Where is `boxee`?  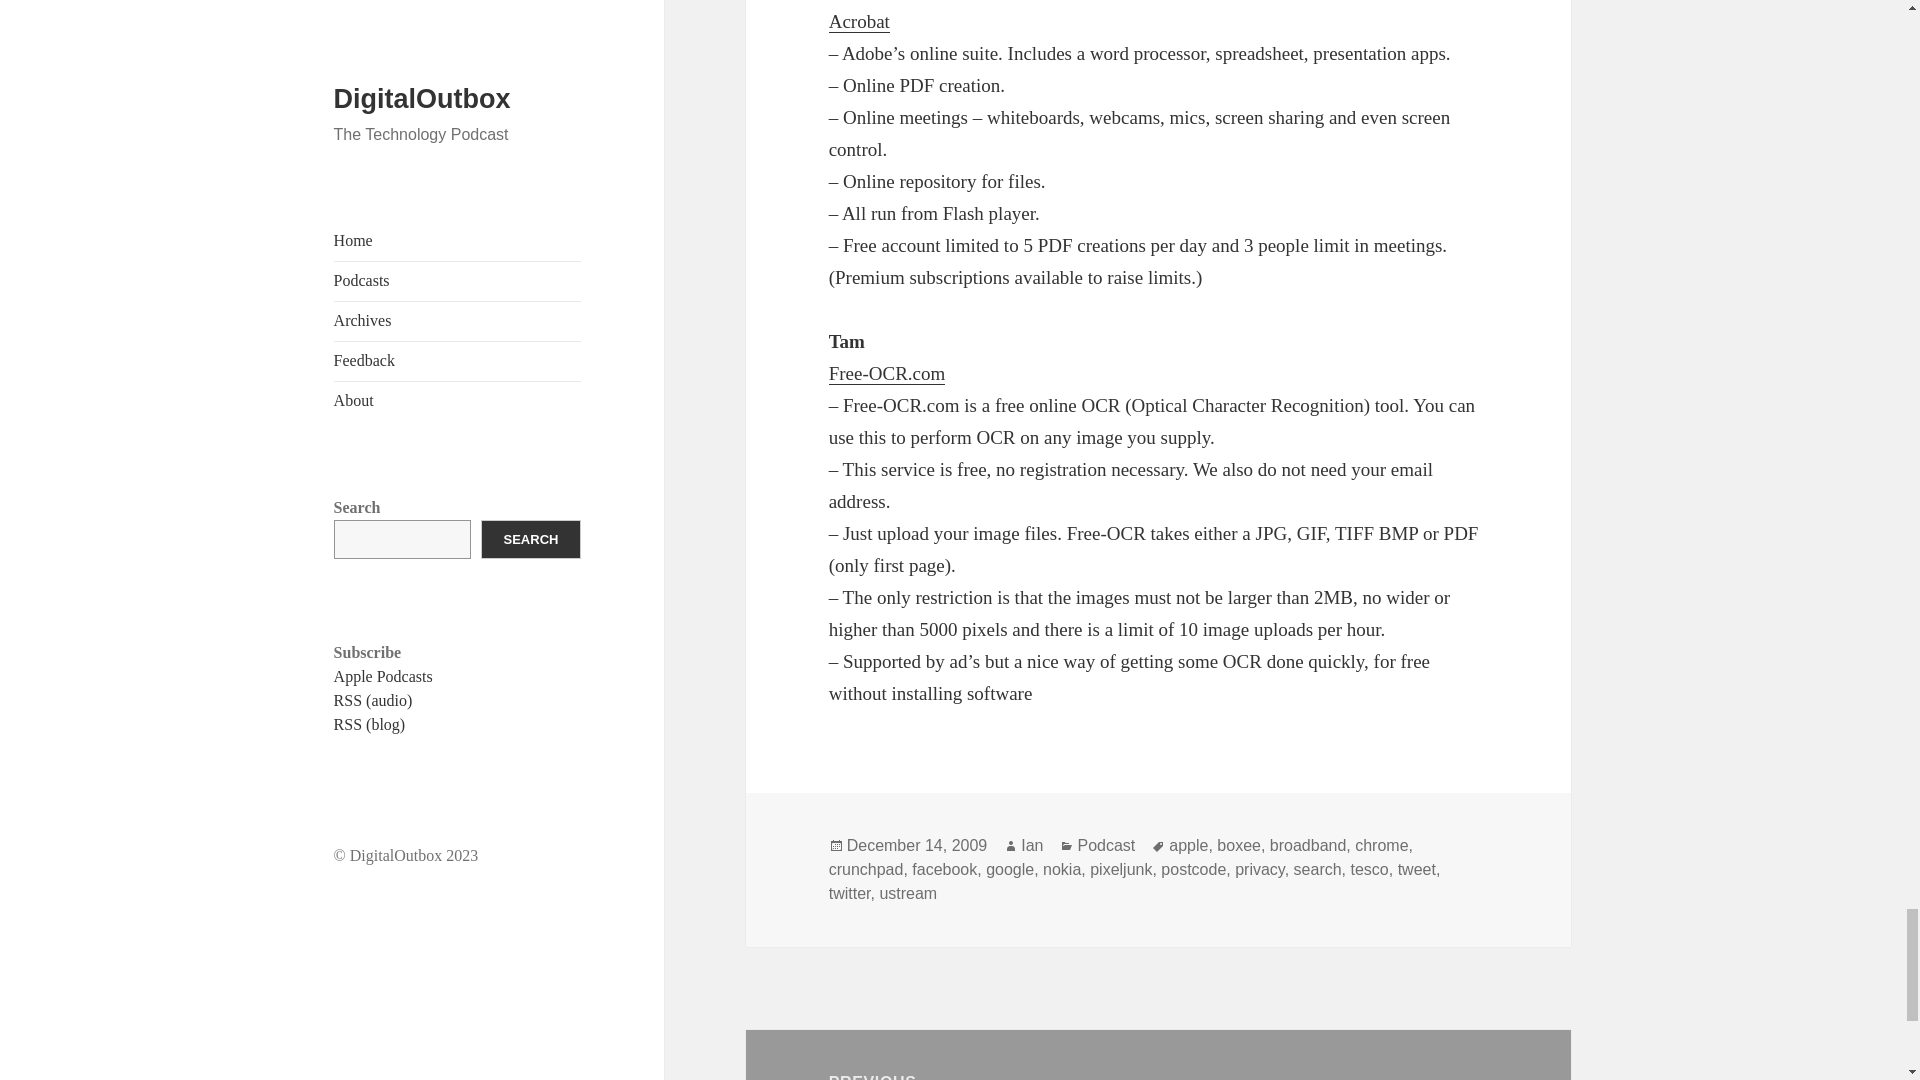 boxee is located at coordinates (1239, 846).